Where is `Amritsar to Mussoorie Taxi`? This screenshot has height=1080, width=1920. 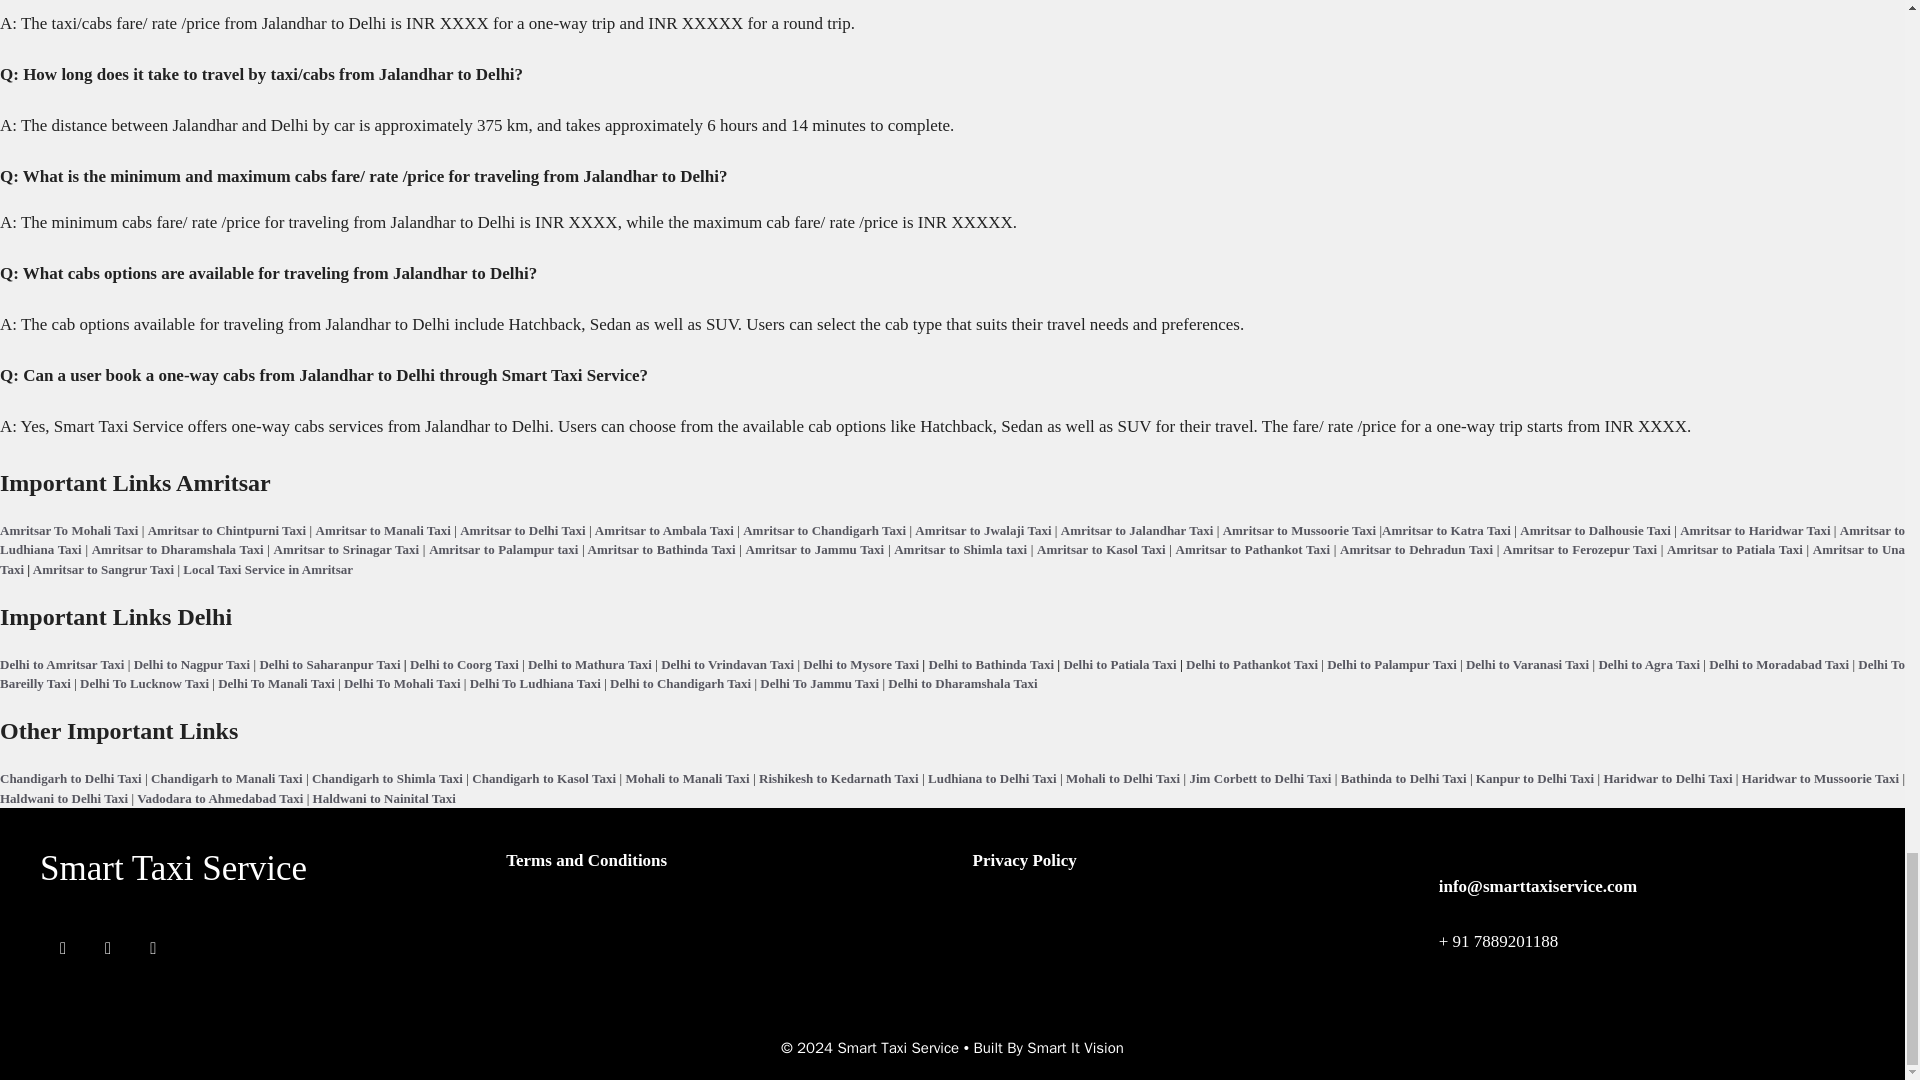 Amritsar to Mussoorie Taxi is located at coordinates (1300, 528).